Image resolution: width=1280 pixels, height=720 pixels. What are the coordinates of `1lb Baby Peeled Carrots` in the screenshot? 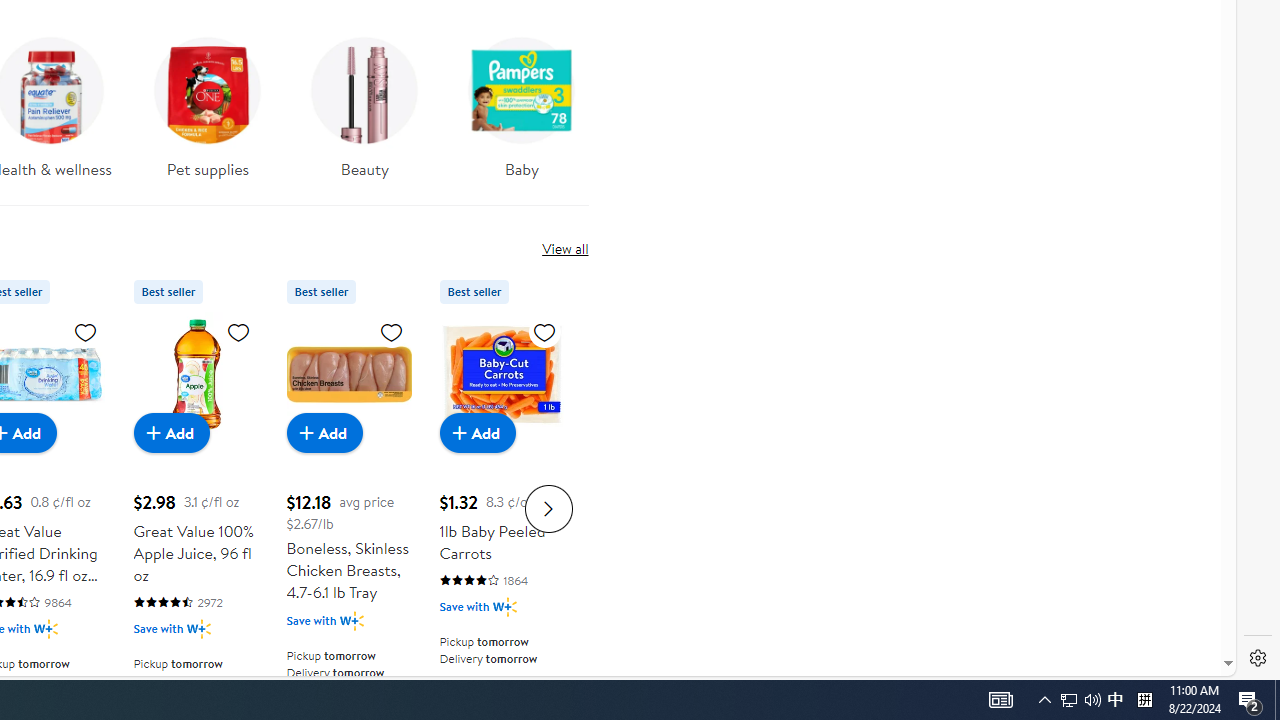 It's located at (502, 374).